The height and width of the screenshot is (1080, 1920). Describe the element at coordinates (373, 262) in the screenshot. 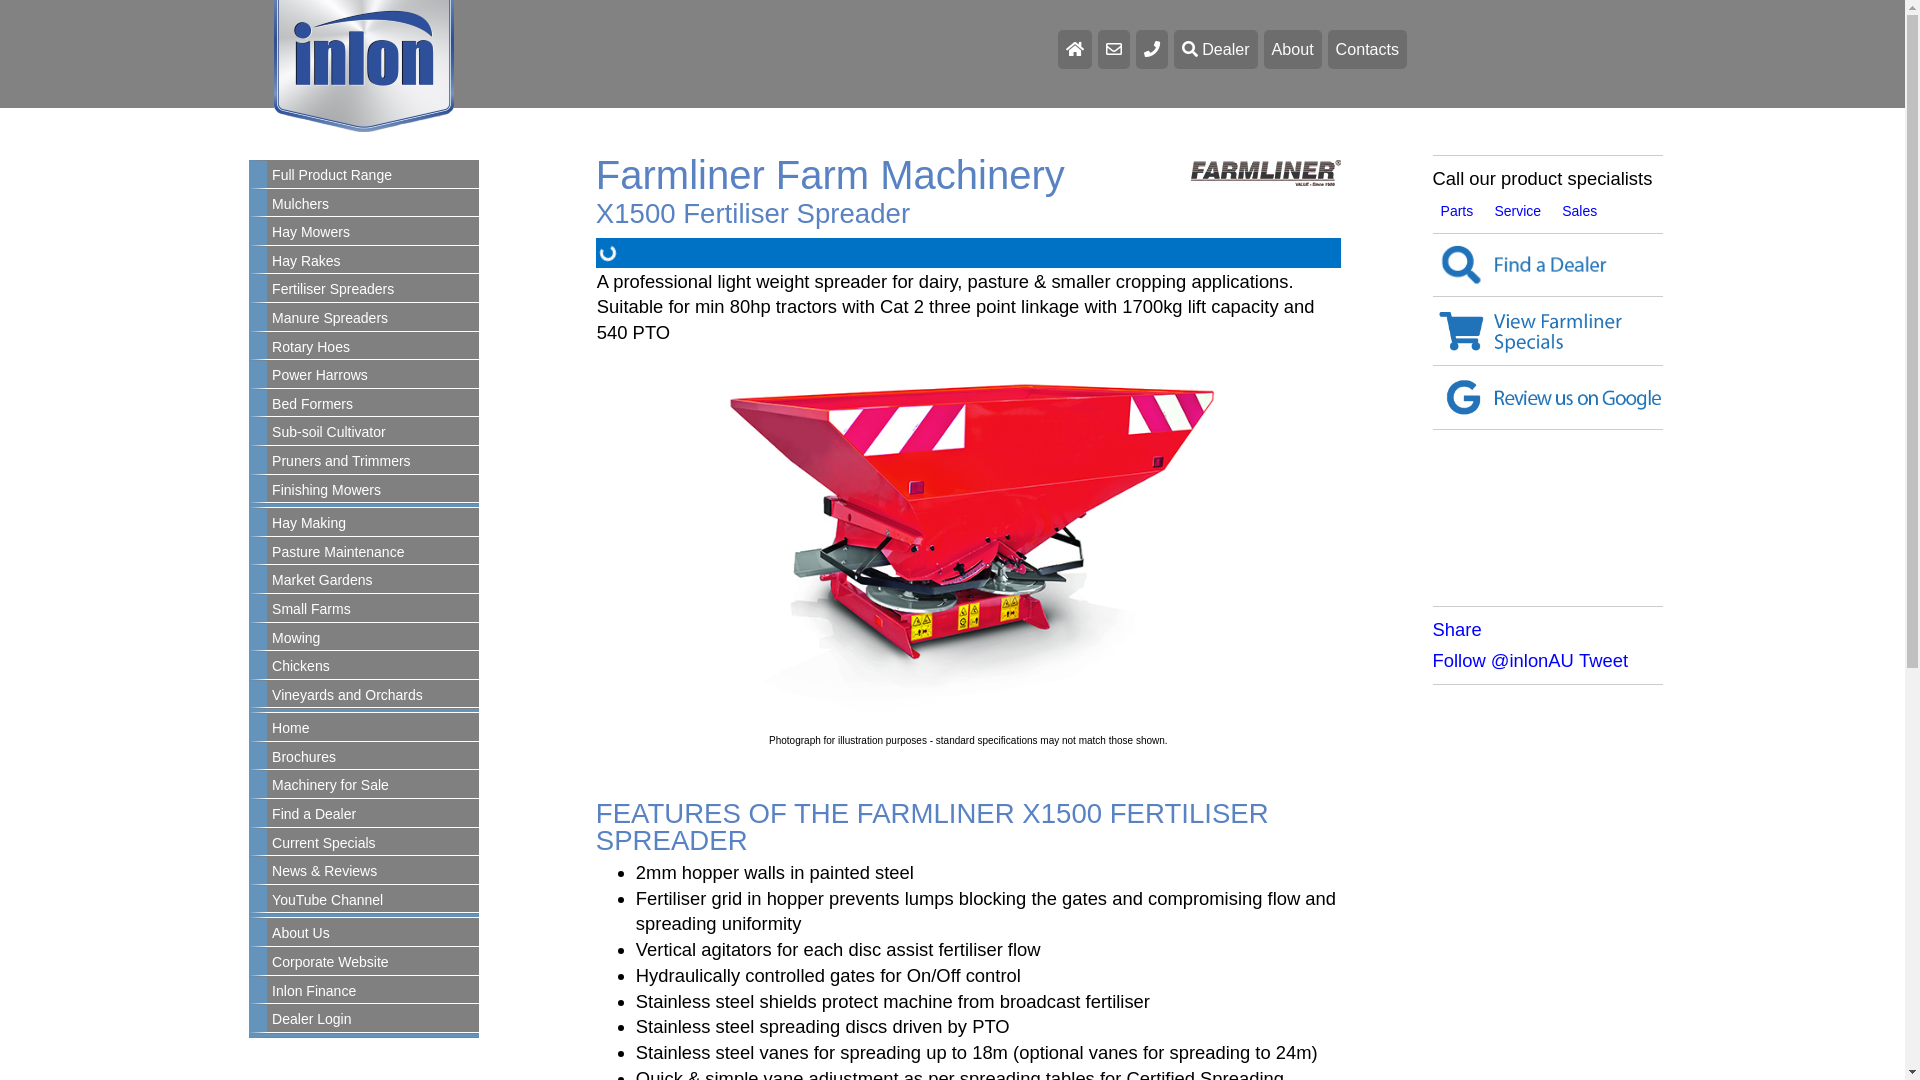

I see `Hay Rakes` at that location.